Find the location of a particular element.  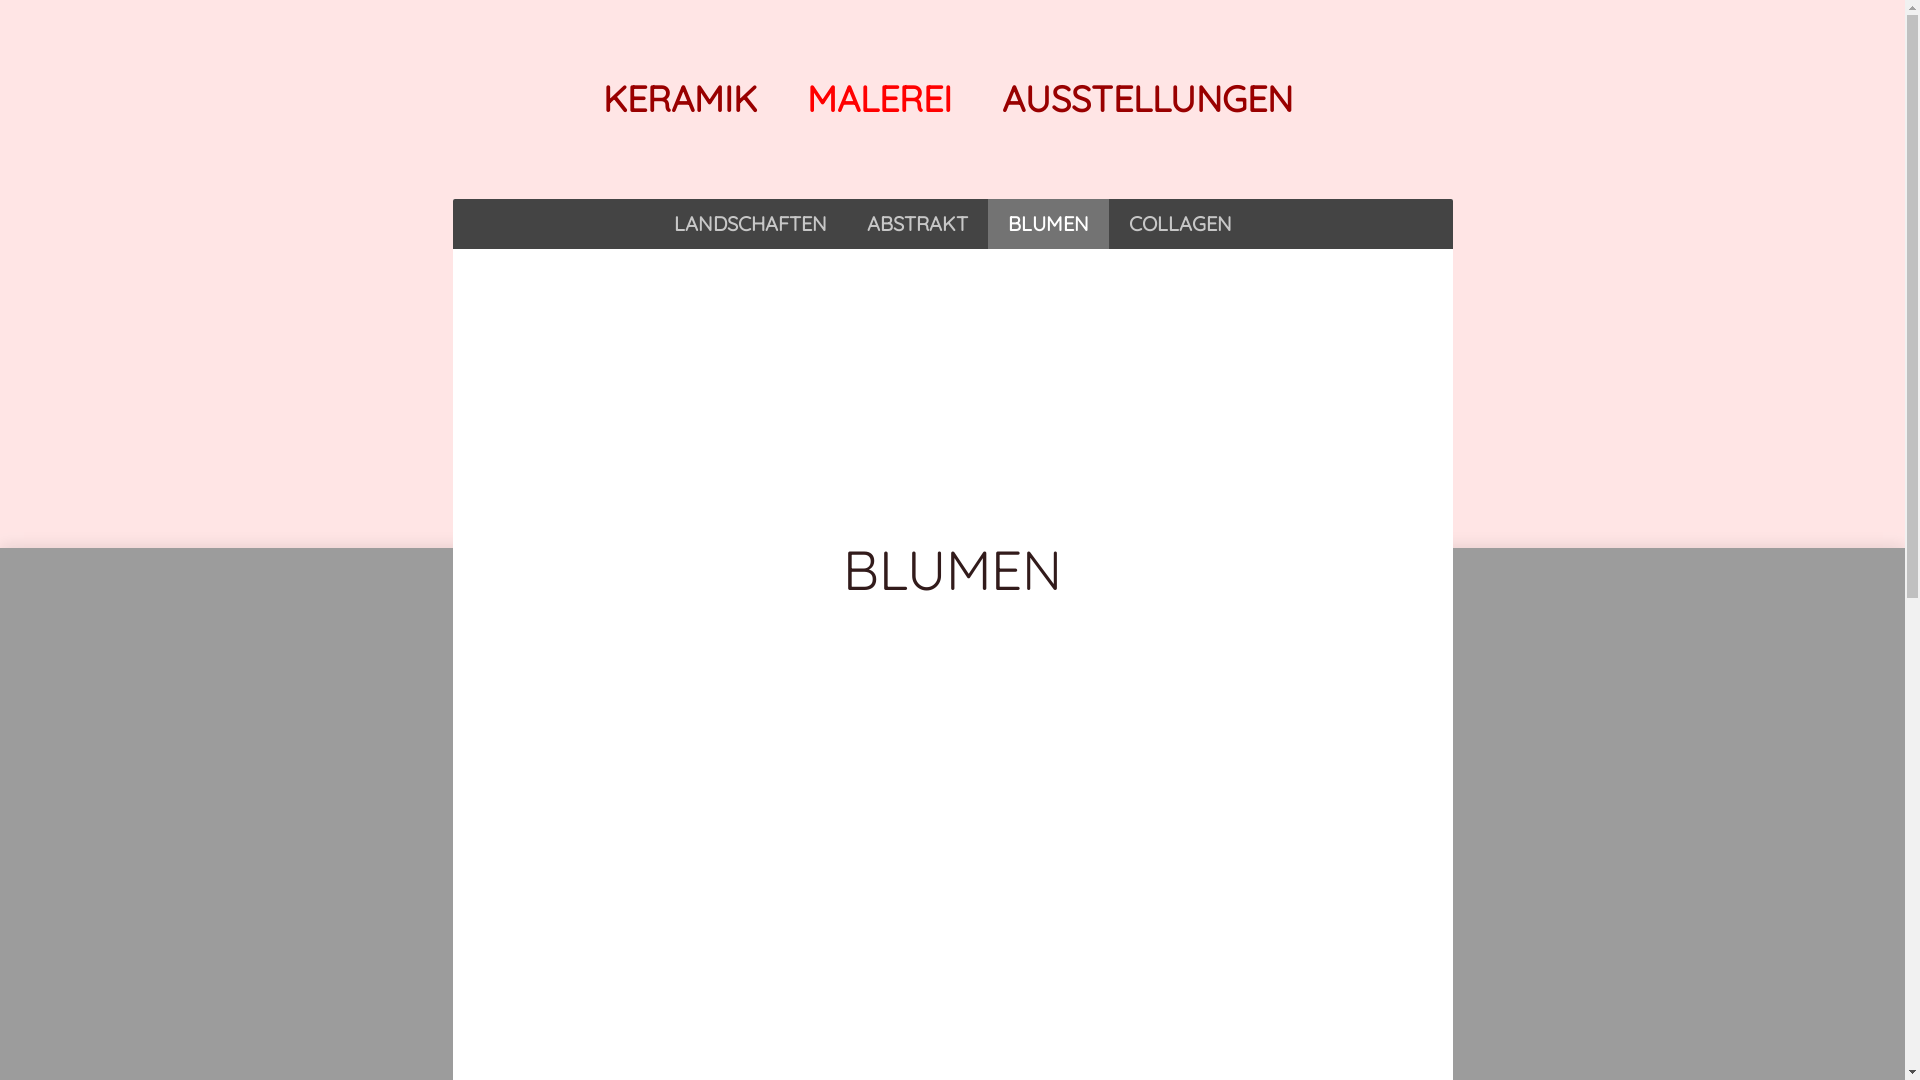

COLLAGEN is located at coordinates (1180, 224).